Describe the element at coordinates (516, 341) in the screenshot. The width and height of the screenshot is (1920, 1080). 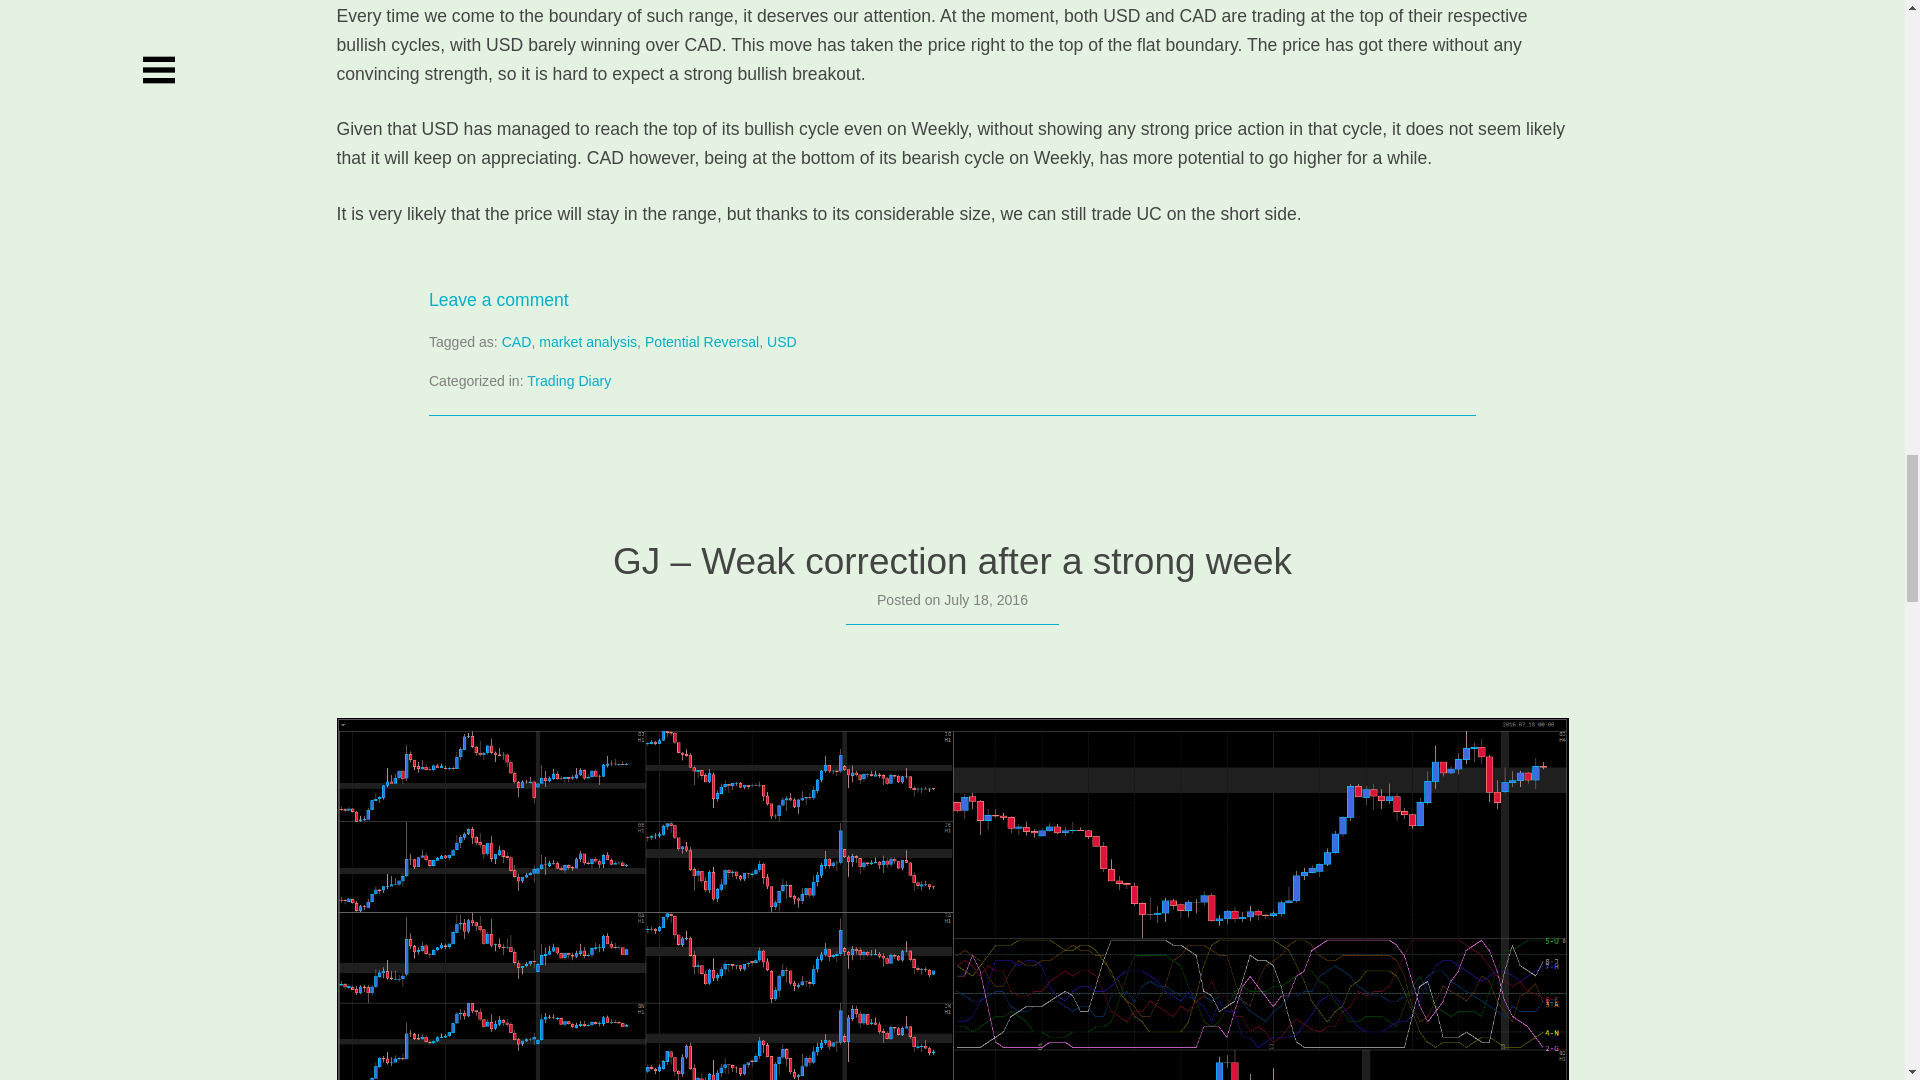
I see `CAD` at that location.